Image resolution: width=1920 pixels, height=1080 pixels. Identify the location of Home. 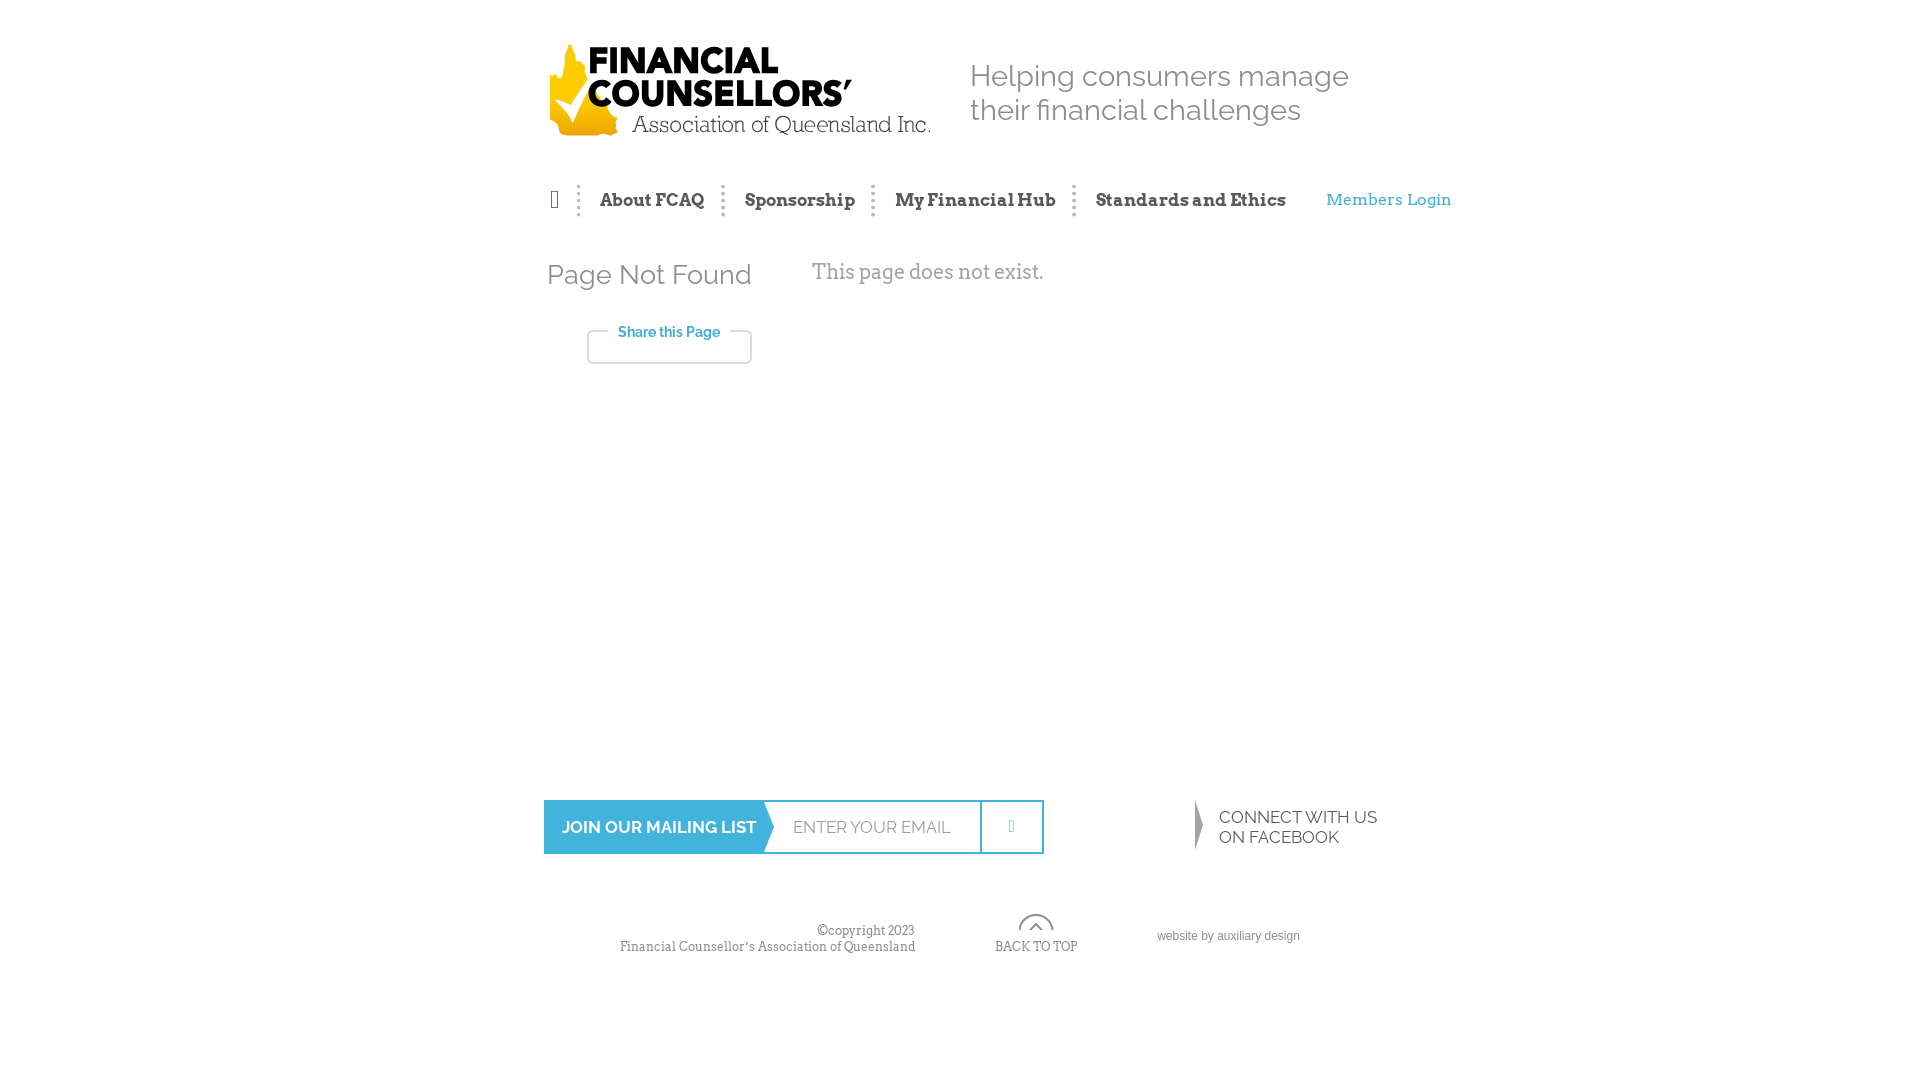
(565, 200).